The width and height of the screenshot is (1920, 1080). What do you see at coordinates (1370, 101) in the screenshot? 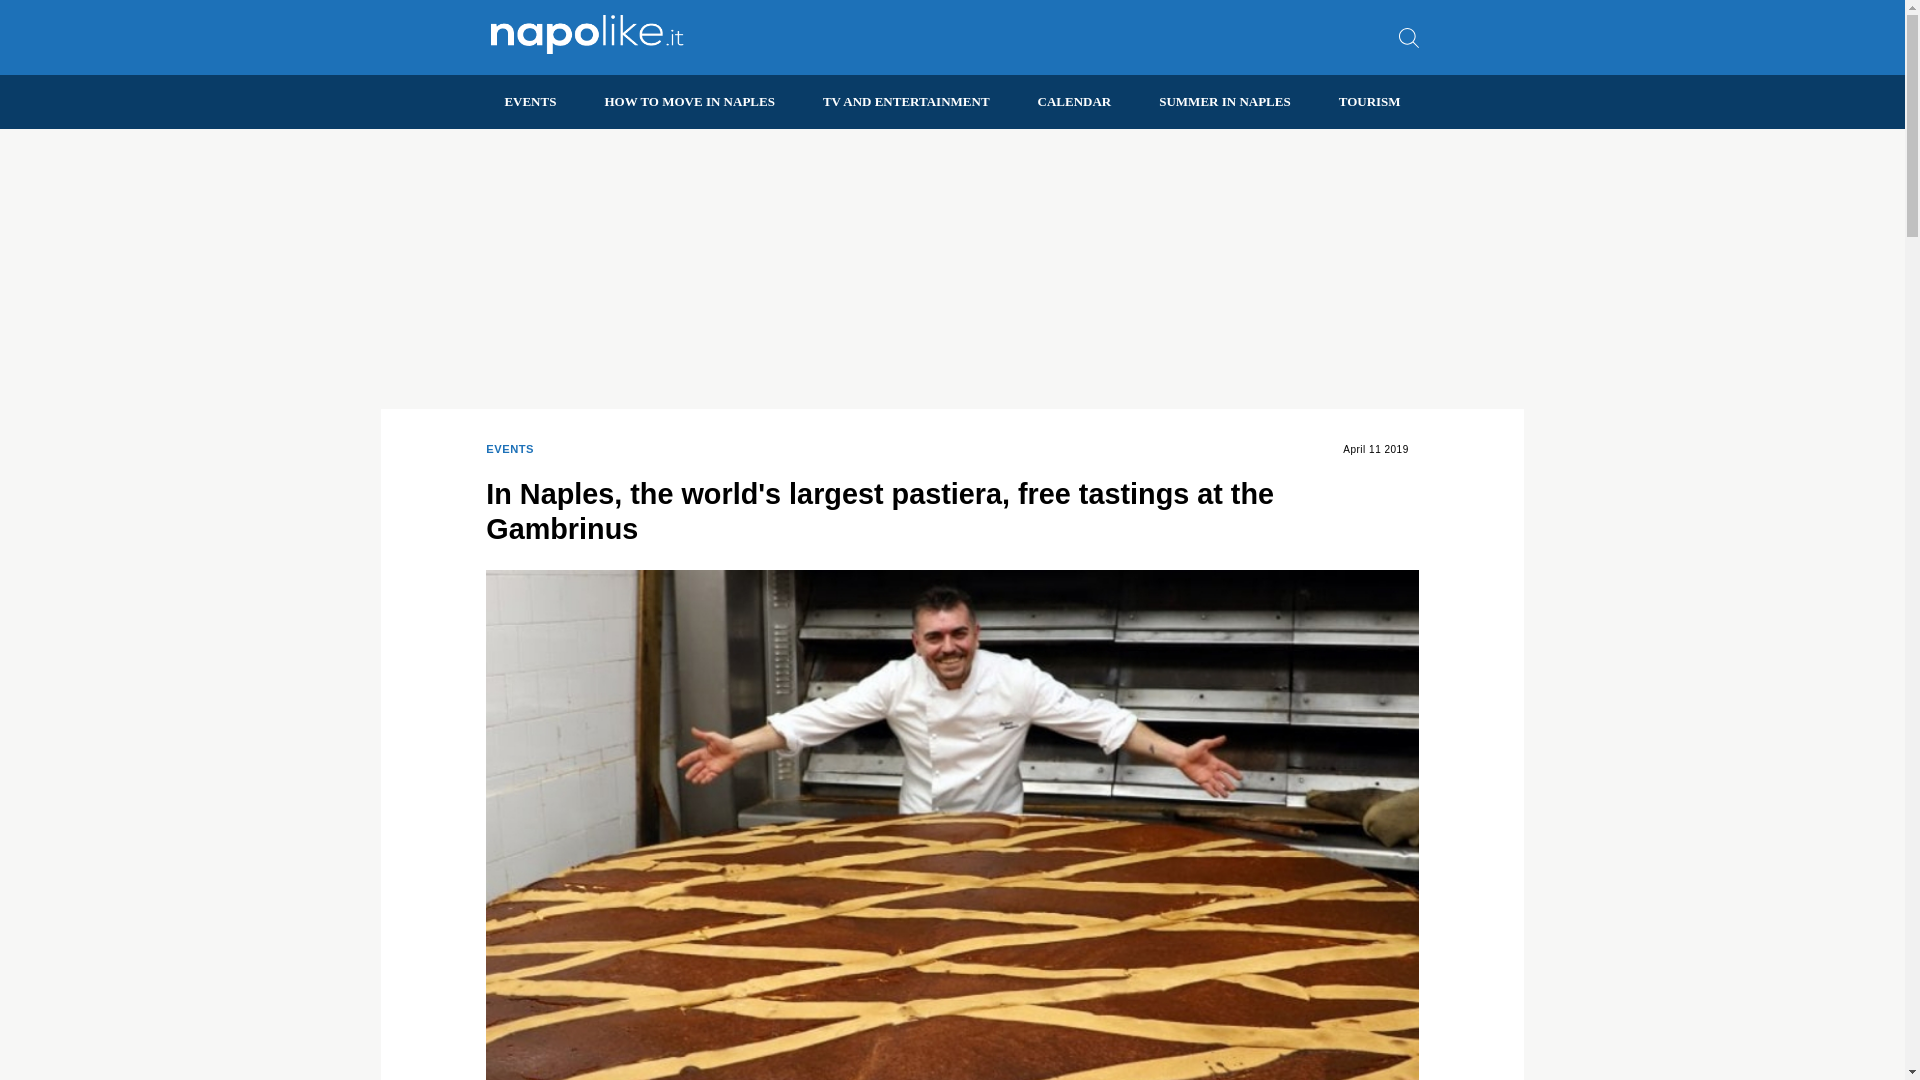
I see `TOURISM` at bounding box center [1370, 101].